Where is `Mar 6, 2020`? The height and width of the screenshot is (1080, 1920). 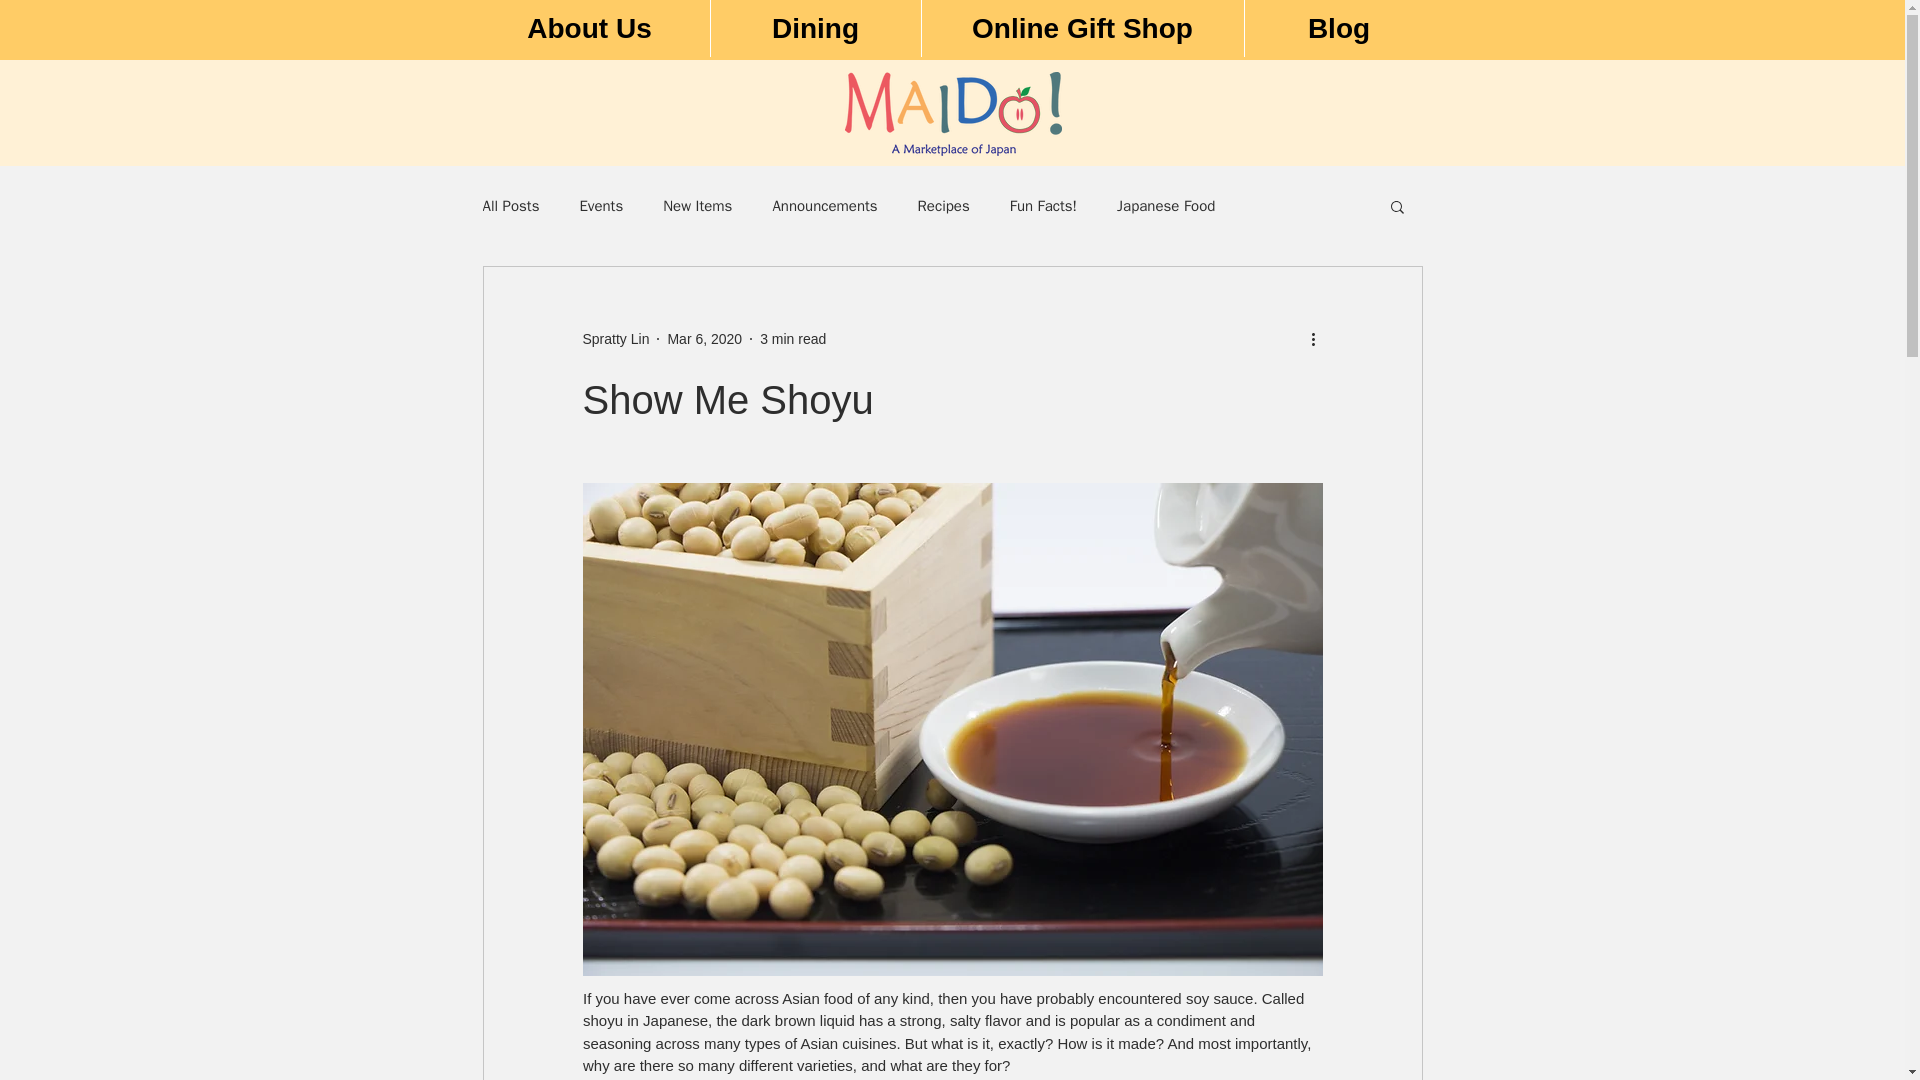
Mar 6, 2020 is located at coordinates (704, 338).